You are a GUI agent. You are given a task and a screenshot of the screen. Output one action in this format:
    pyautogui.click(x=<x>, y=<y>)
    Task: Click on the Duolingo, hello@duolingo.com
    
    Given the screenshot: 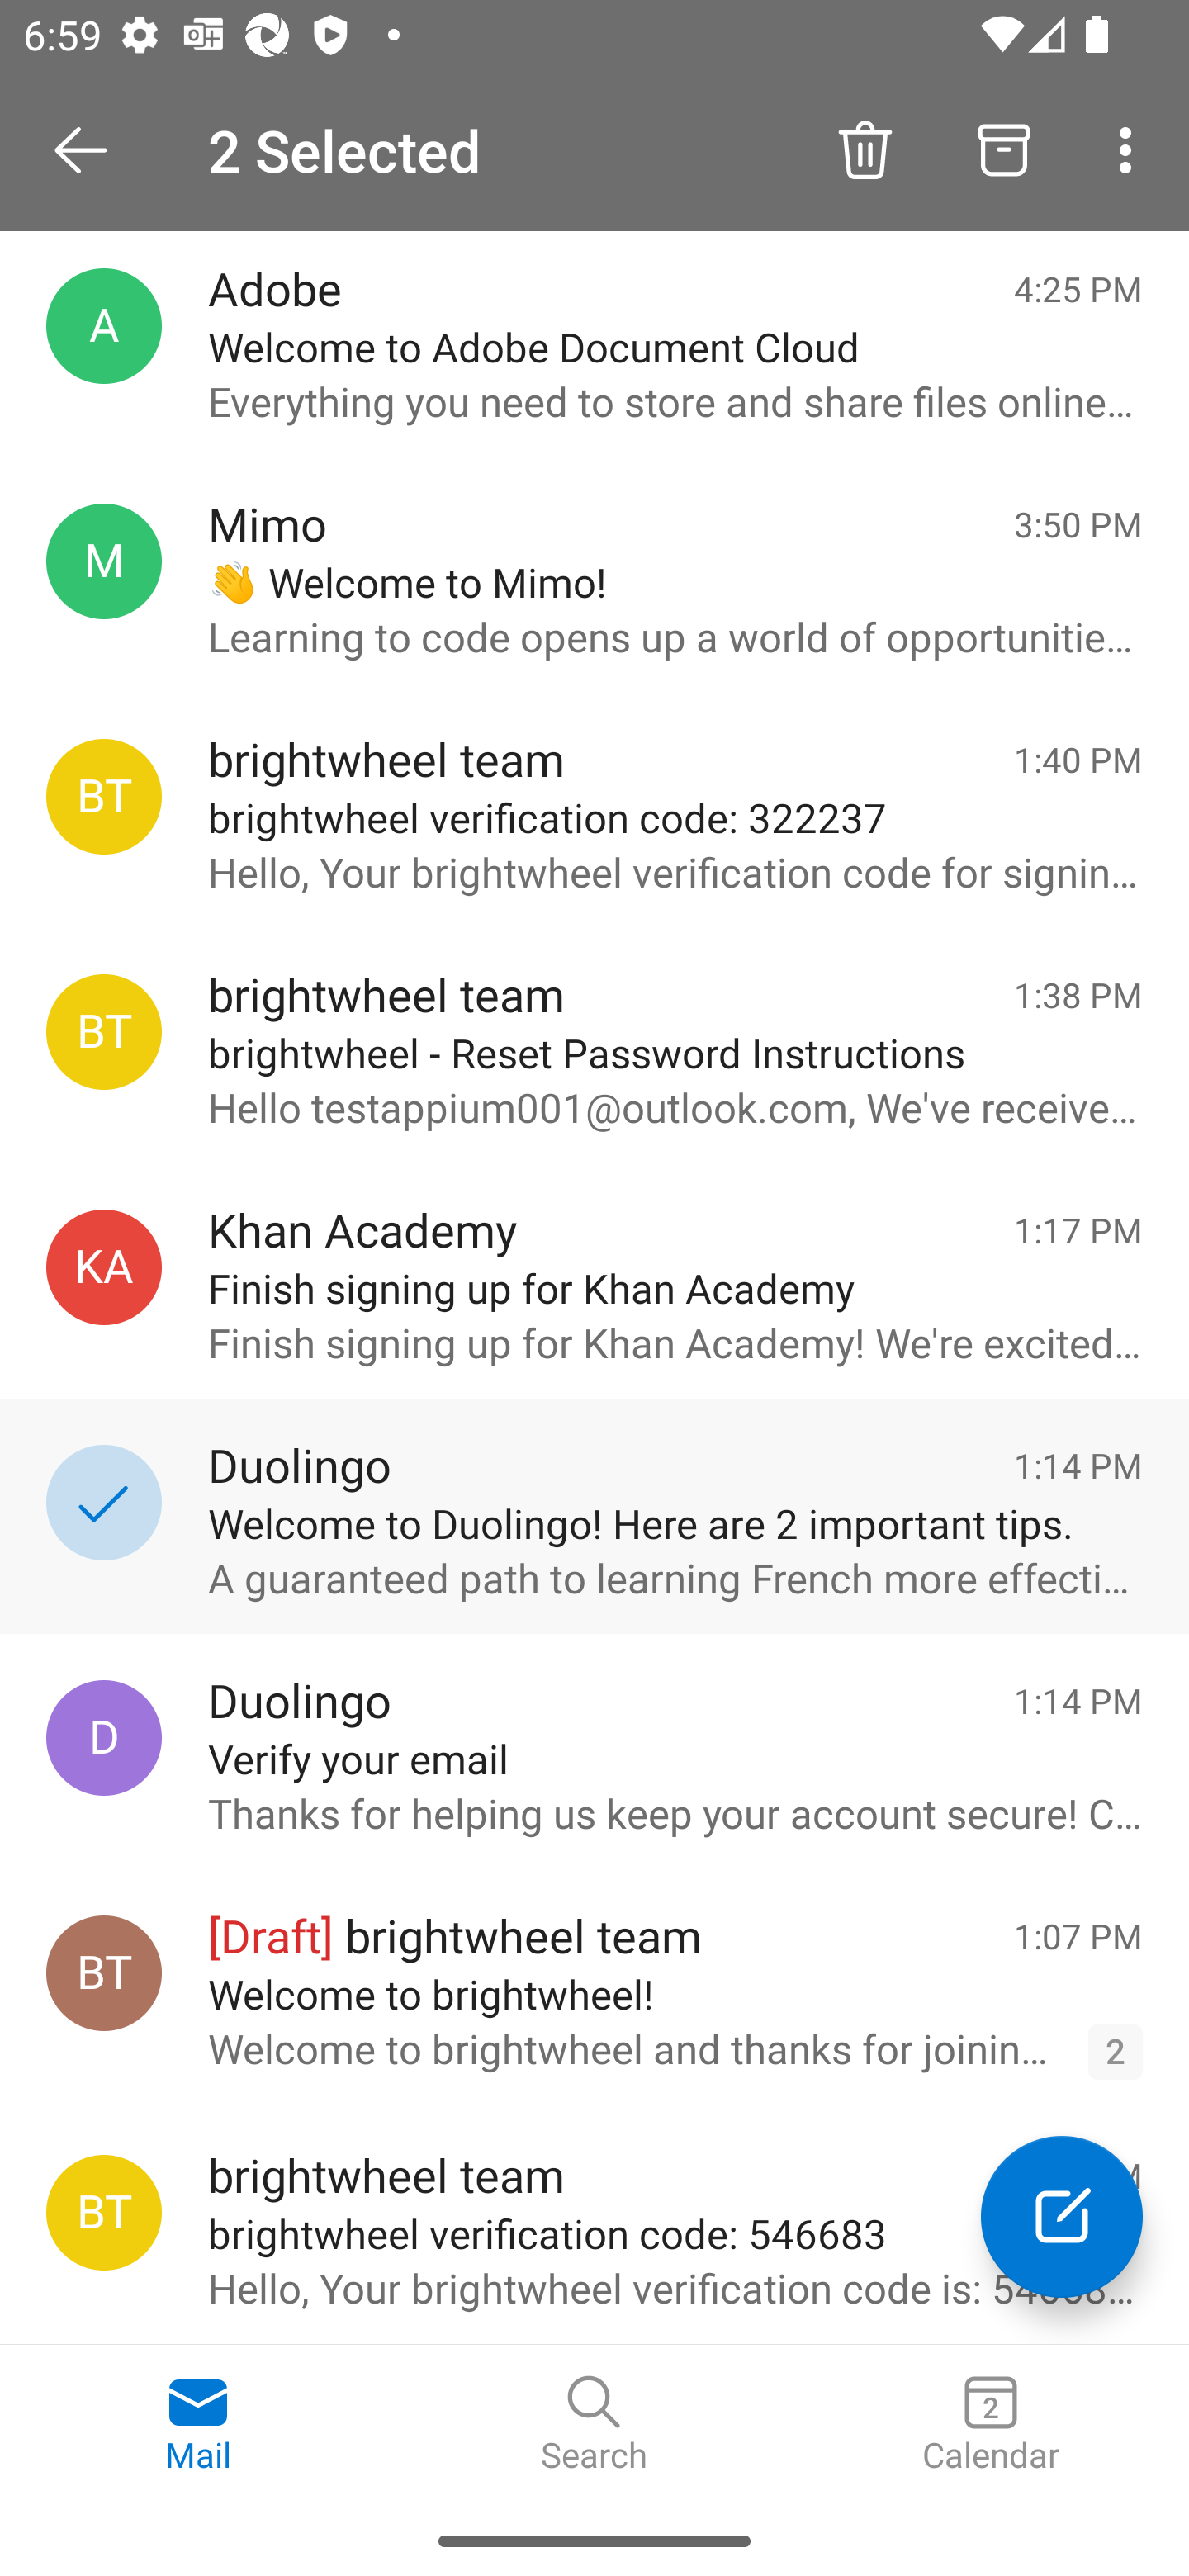 What is the action you would take?
    pyautogui.click(x=104, y=1737)
    